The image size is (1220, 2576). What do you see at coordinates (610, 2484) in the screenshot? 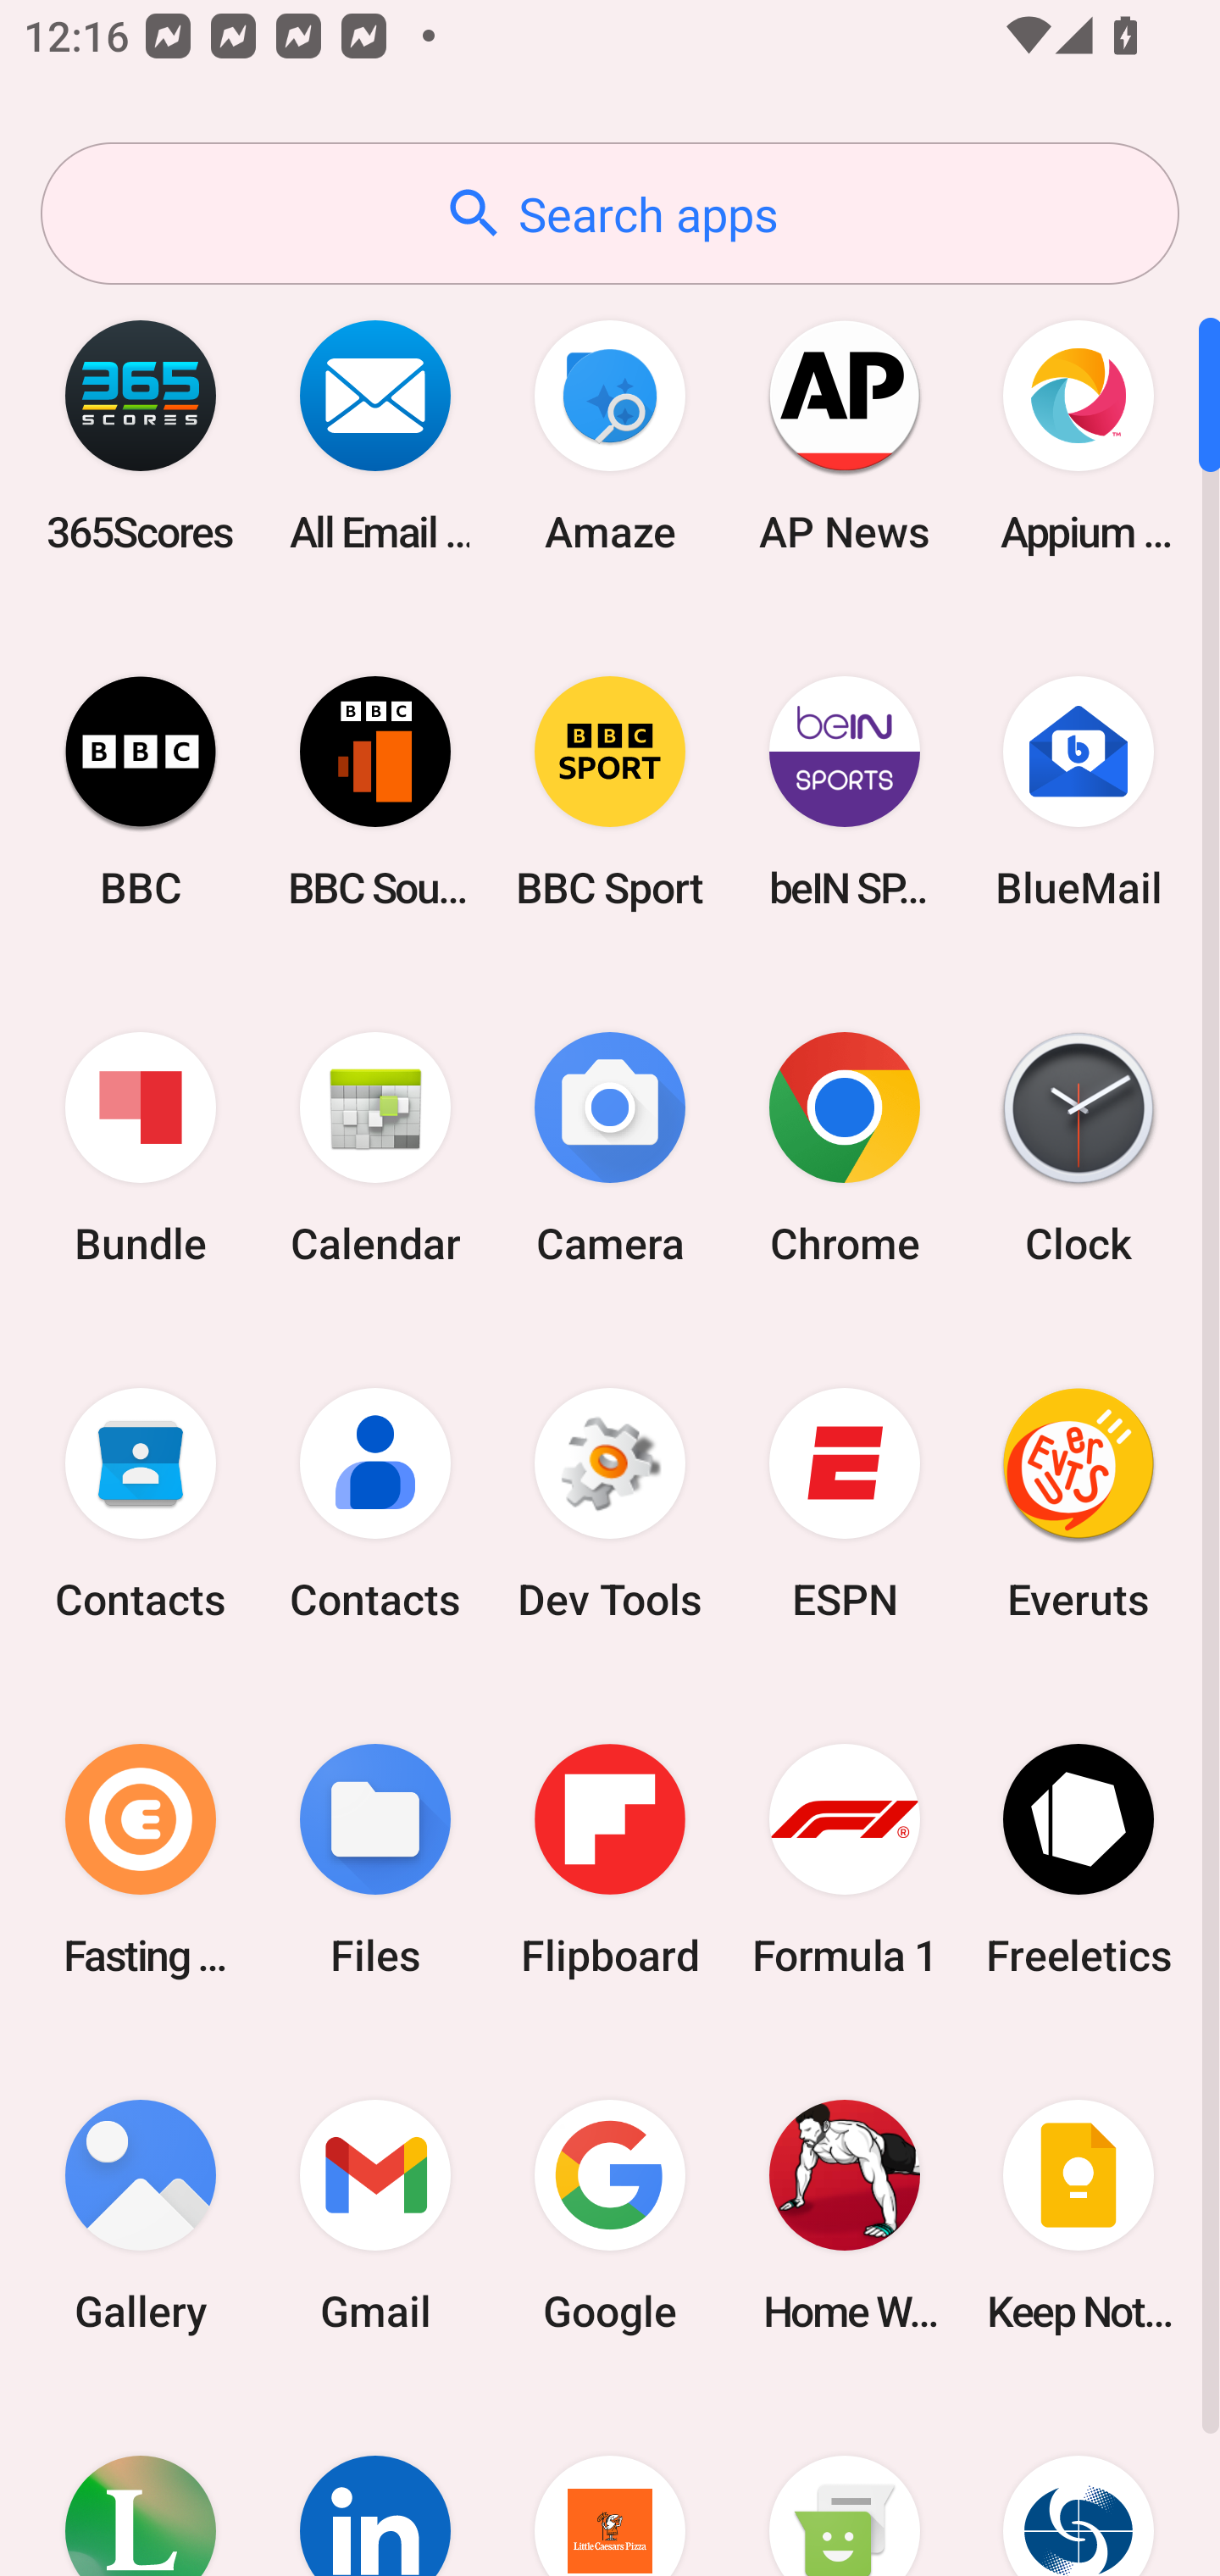
I see `Little Caesars Pizza` at bounding box center [610, 2484].